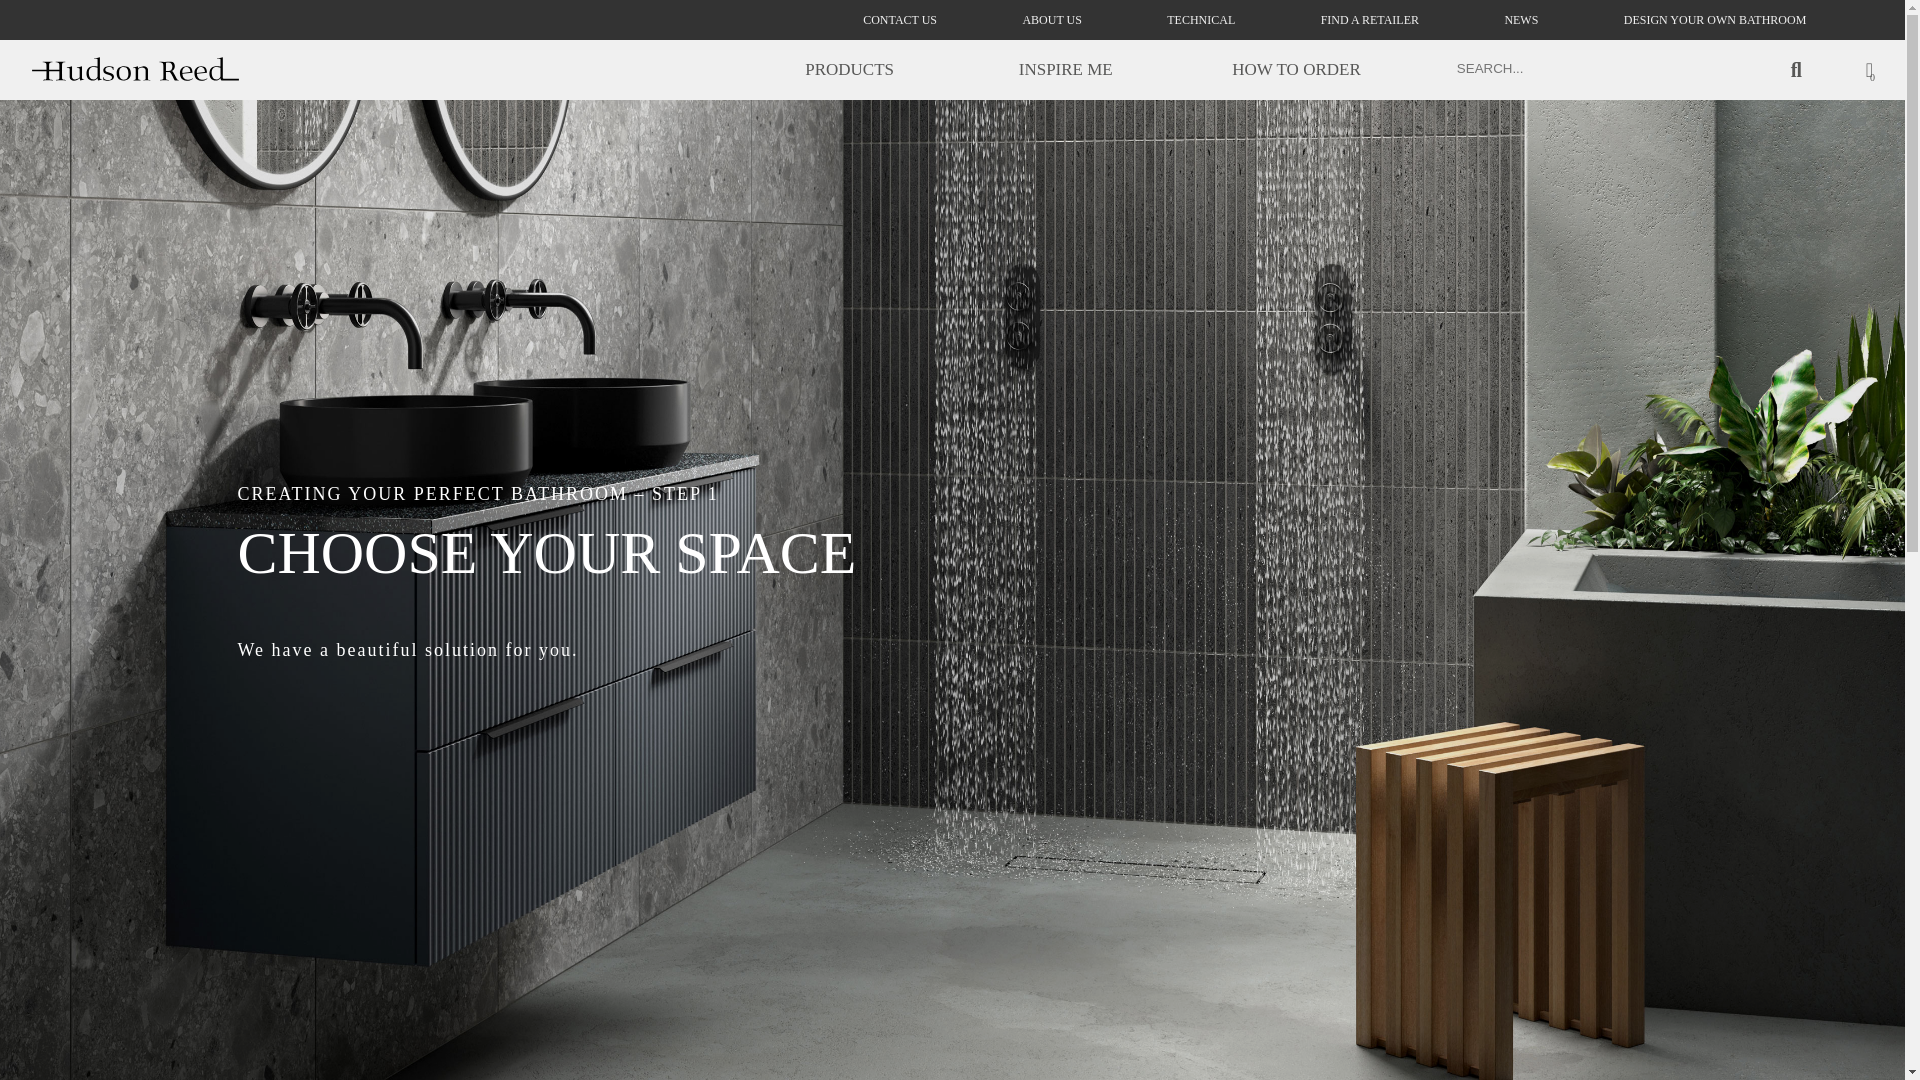 The image size is (1920, 1080). Describe the element at coordinates (1066, 69) in the screenshot. I see `INSPIRE ME` at that location.